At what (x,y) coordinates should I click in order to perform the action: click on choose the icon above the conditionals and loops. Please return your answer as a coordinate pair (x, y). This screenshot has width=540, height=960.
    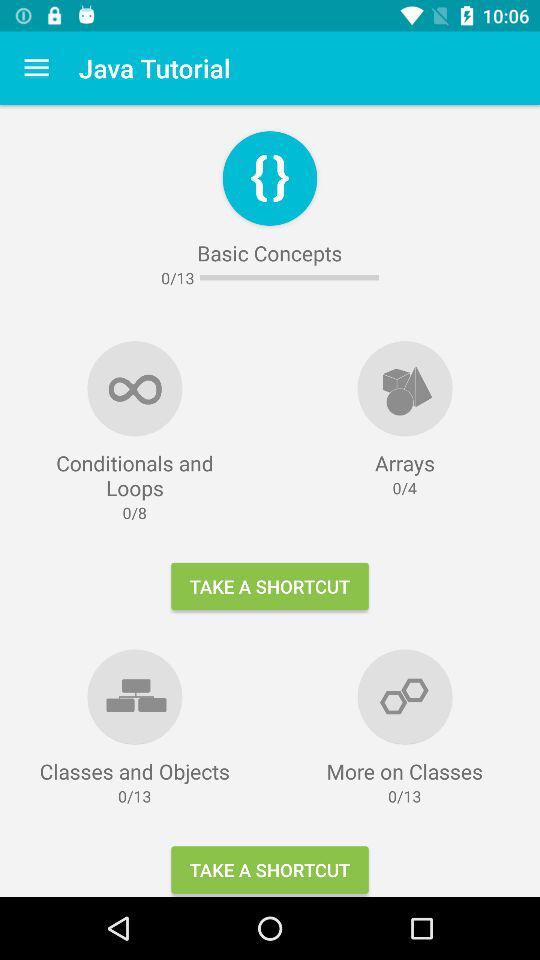
    Looking at the image, I should click on (36, 68).